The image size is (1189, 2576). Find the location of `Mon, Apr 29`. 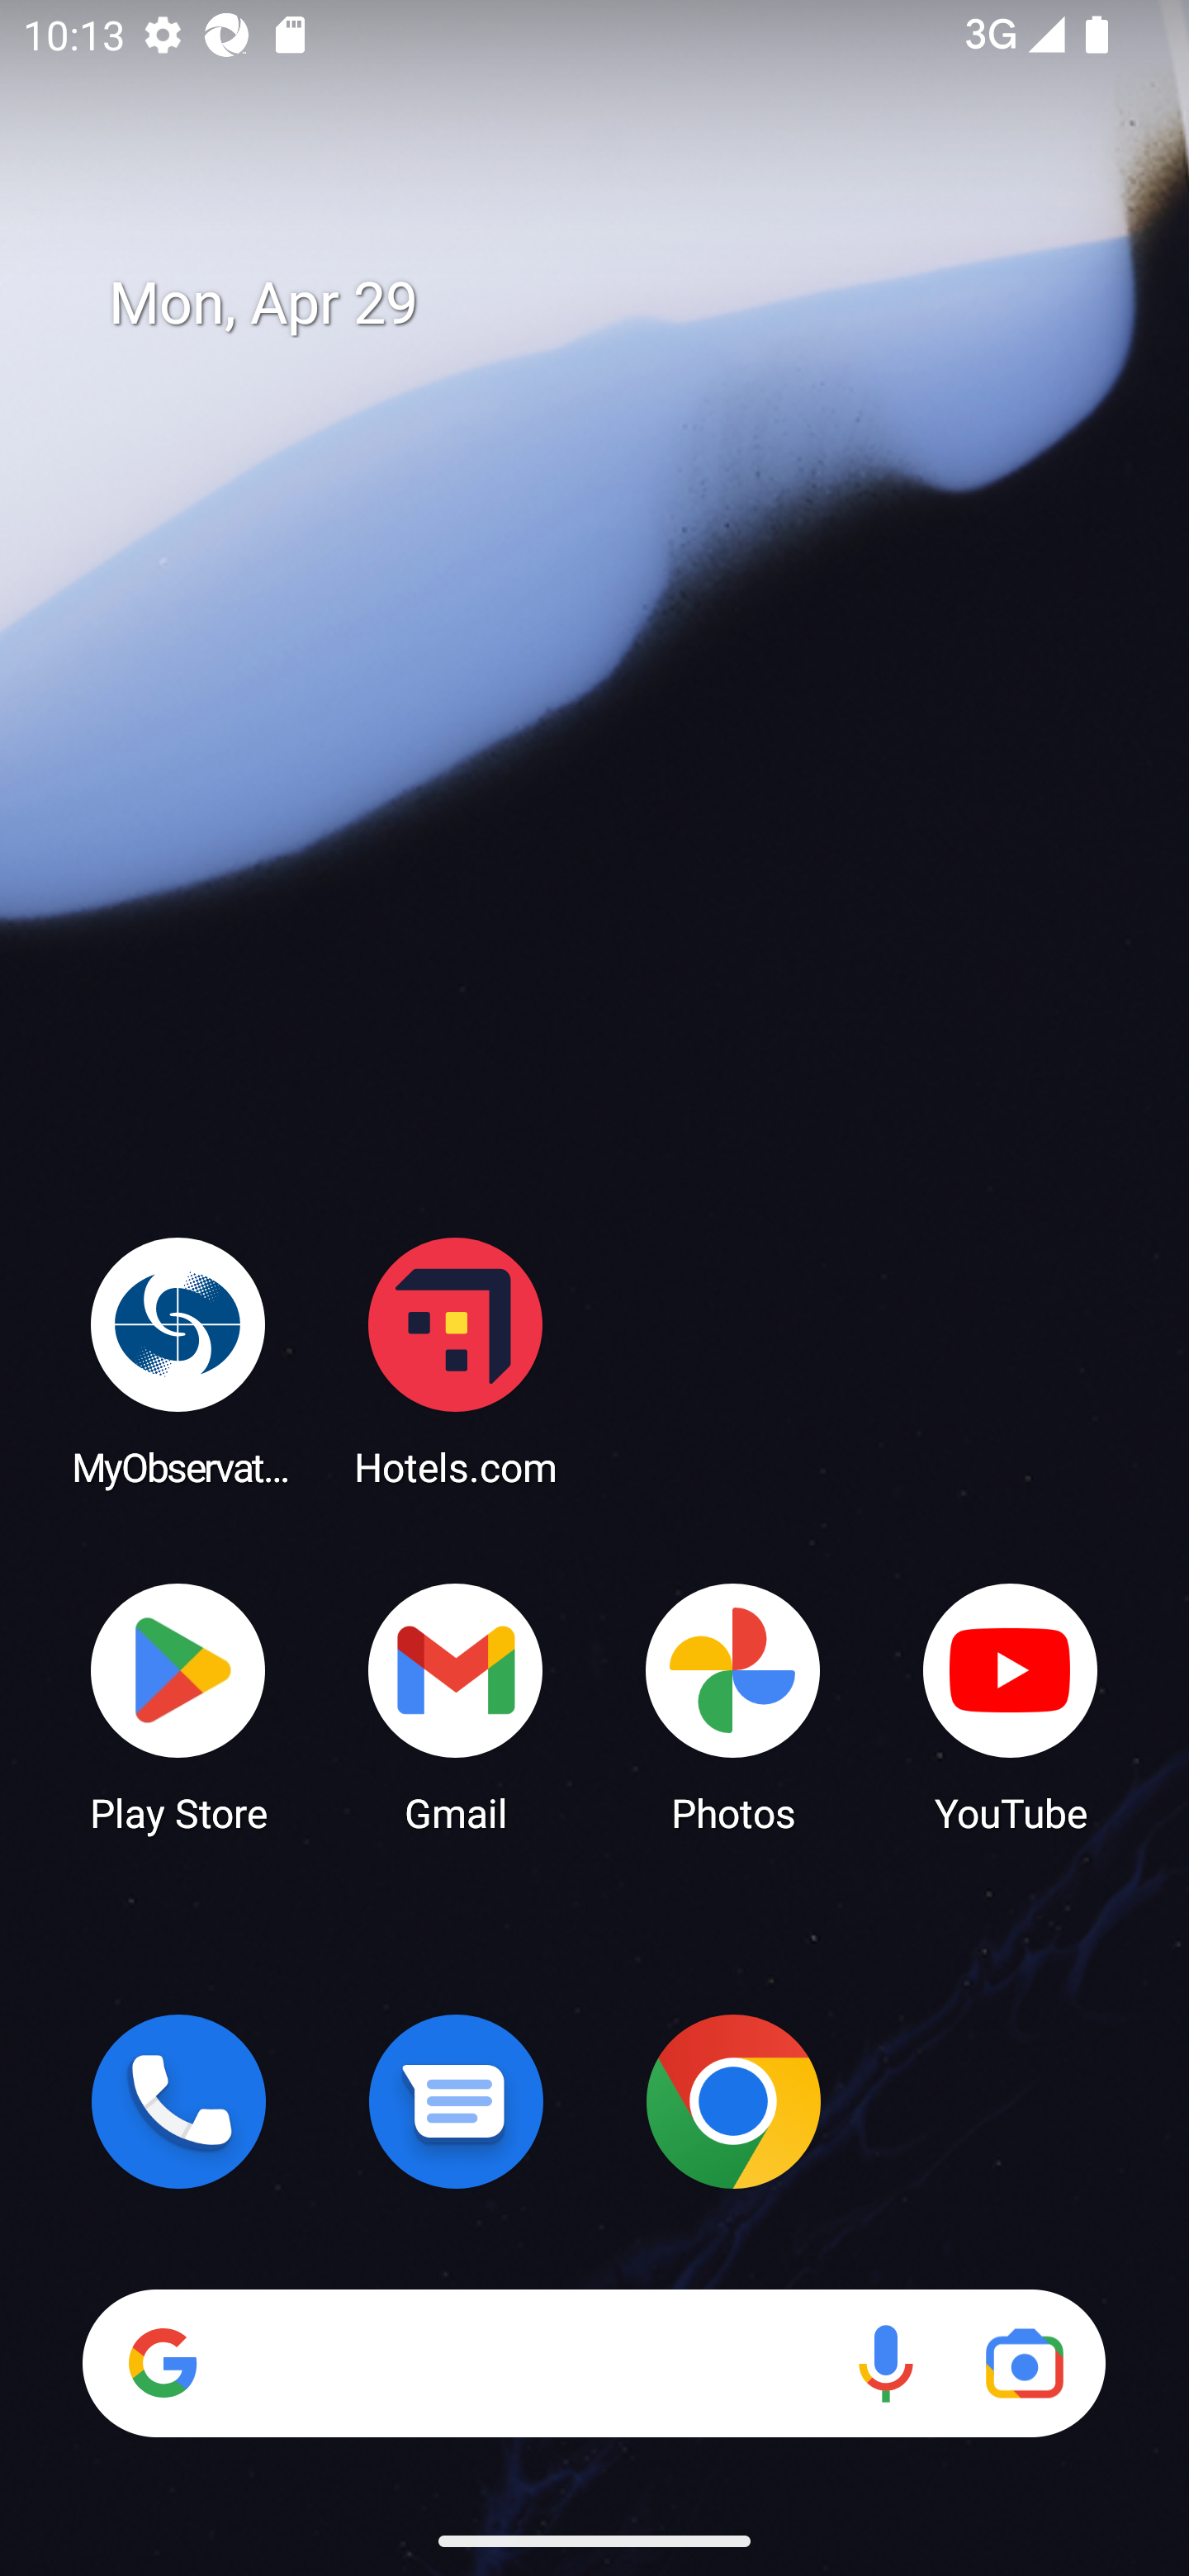

Mon, Apr 29 is located at coordinates (618, 304).